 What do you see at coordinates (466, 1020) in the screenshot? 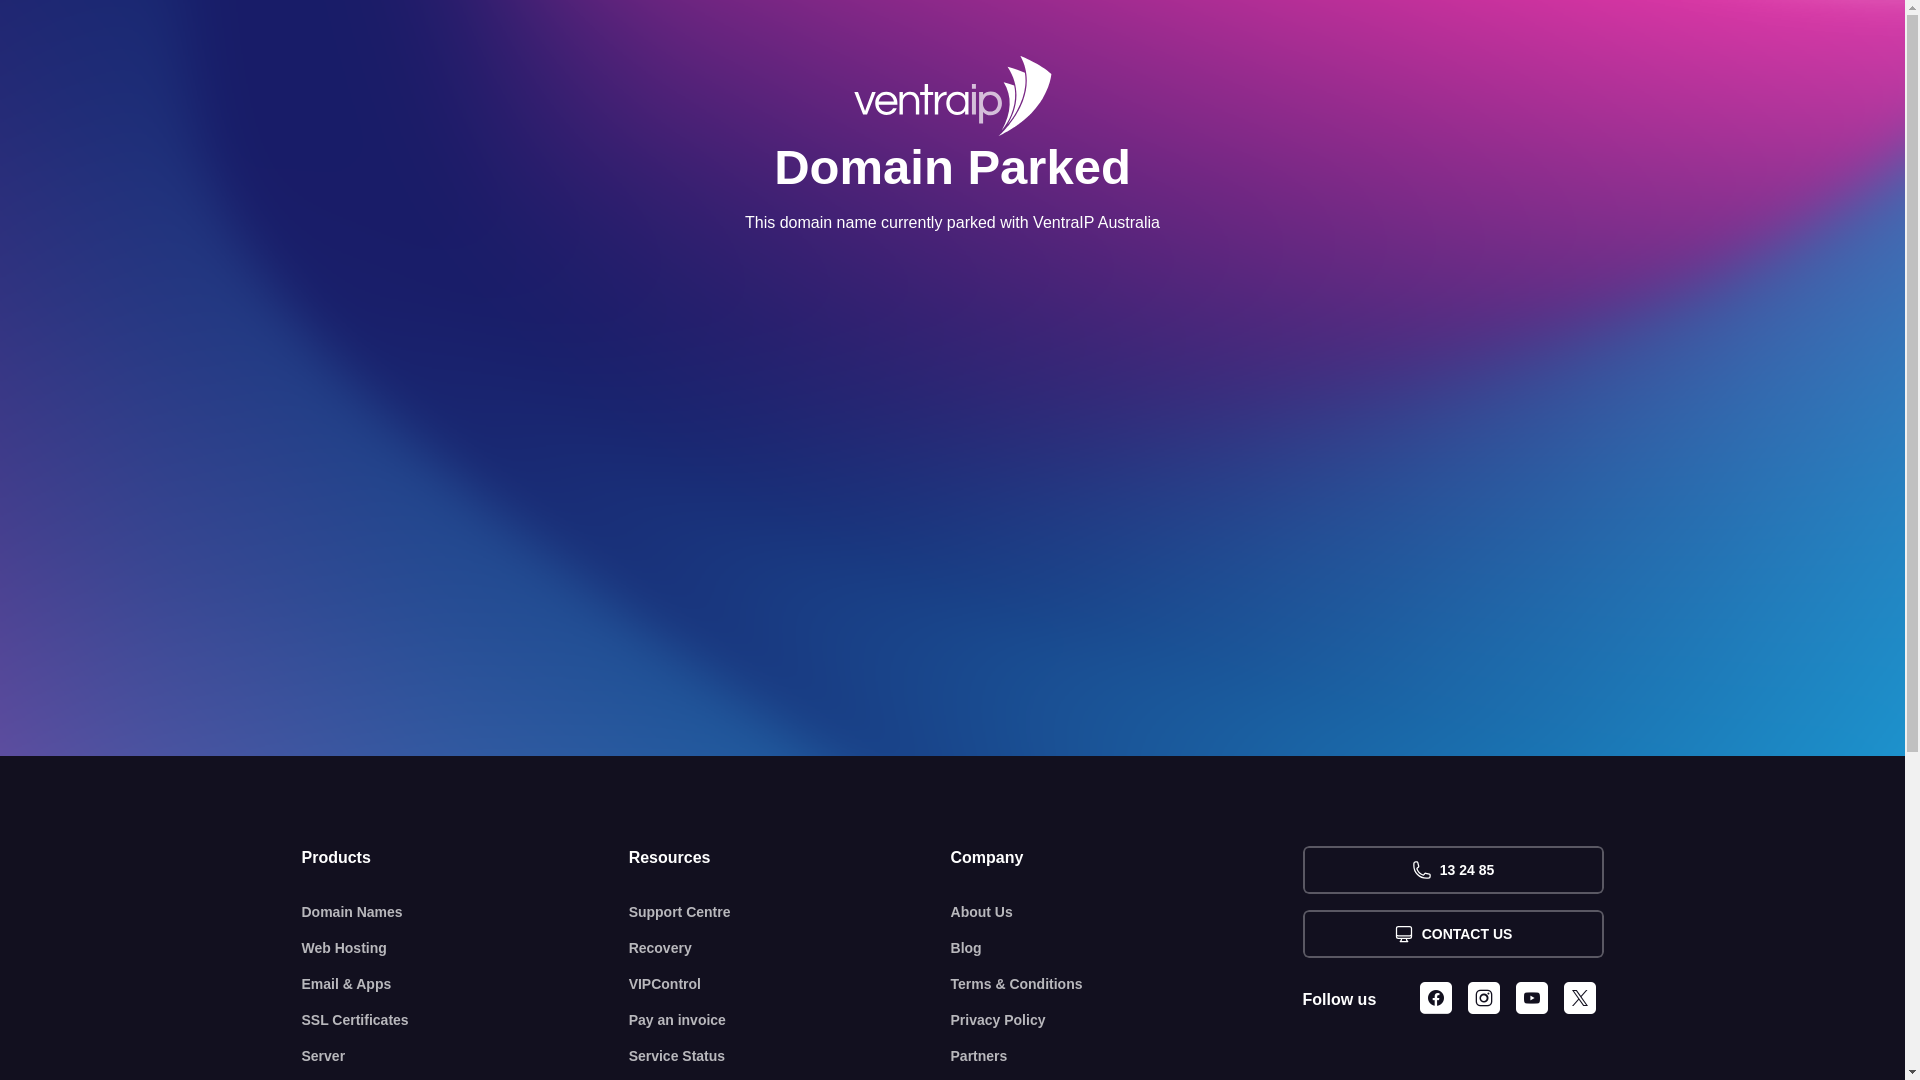
I see `SSL Certificates` at bounding box center [466, 1020].